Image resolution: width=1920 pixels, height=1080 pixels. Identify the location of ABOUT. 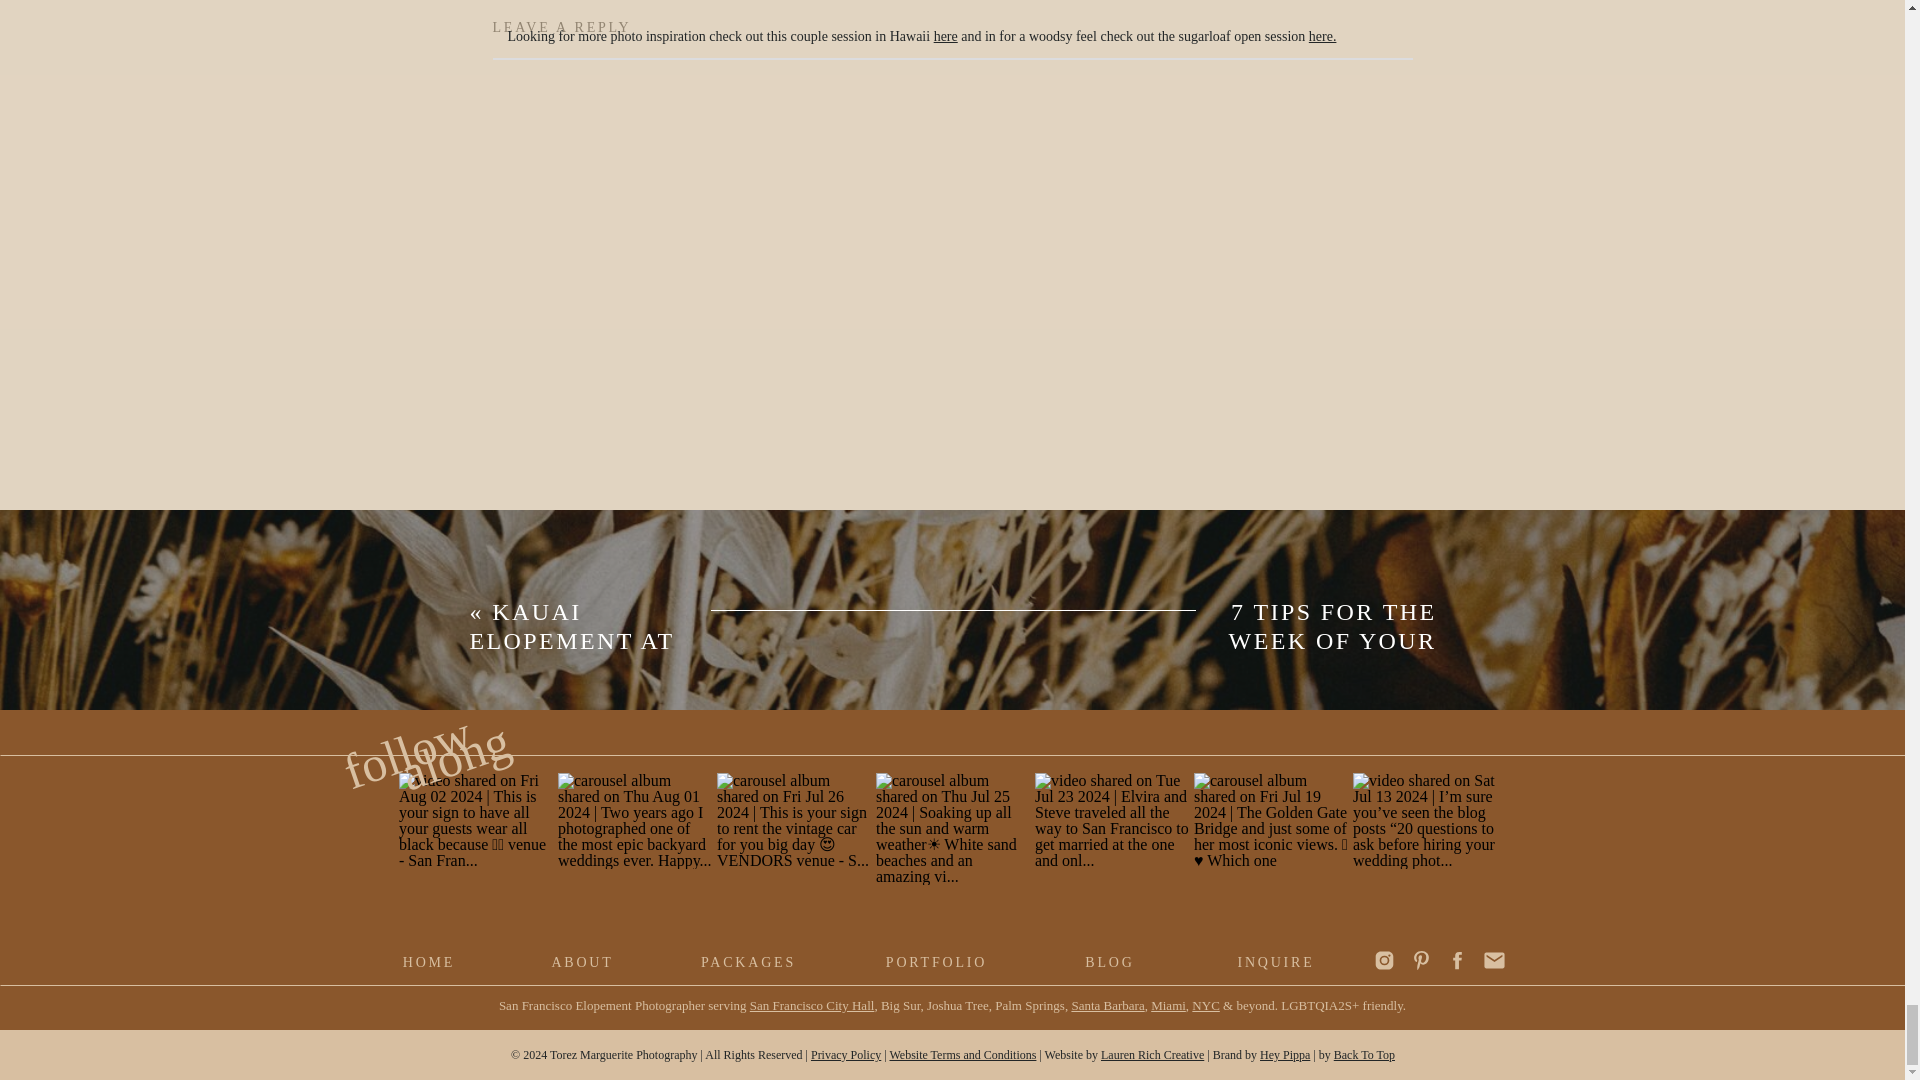
(582, 962).